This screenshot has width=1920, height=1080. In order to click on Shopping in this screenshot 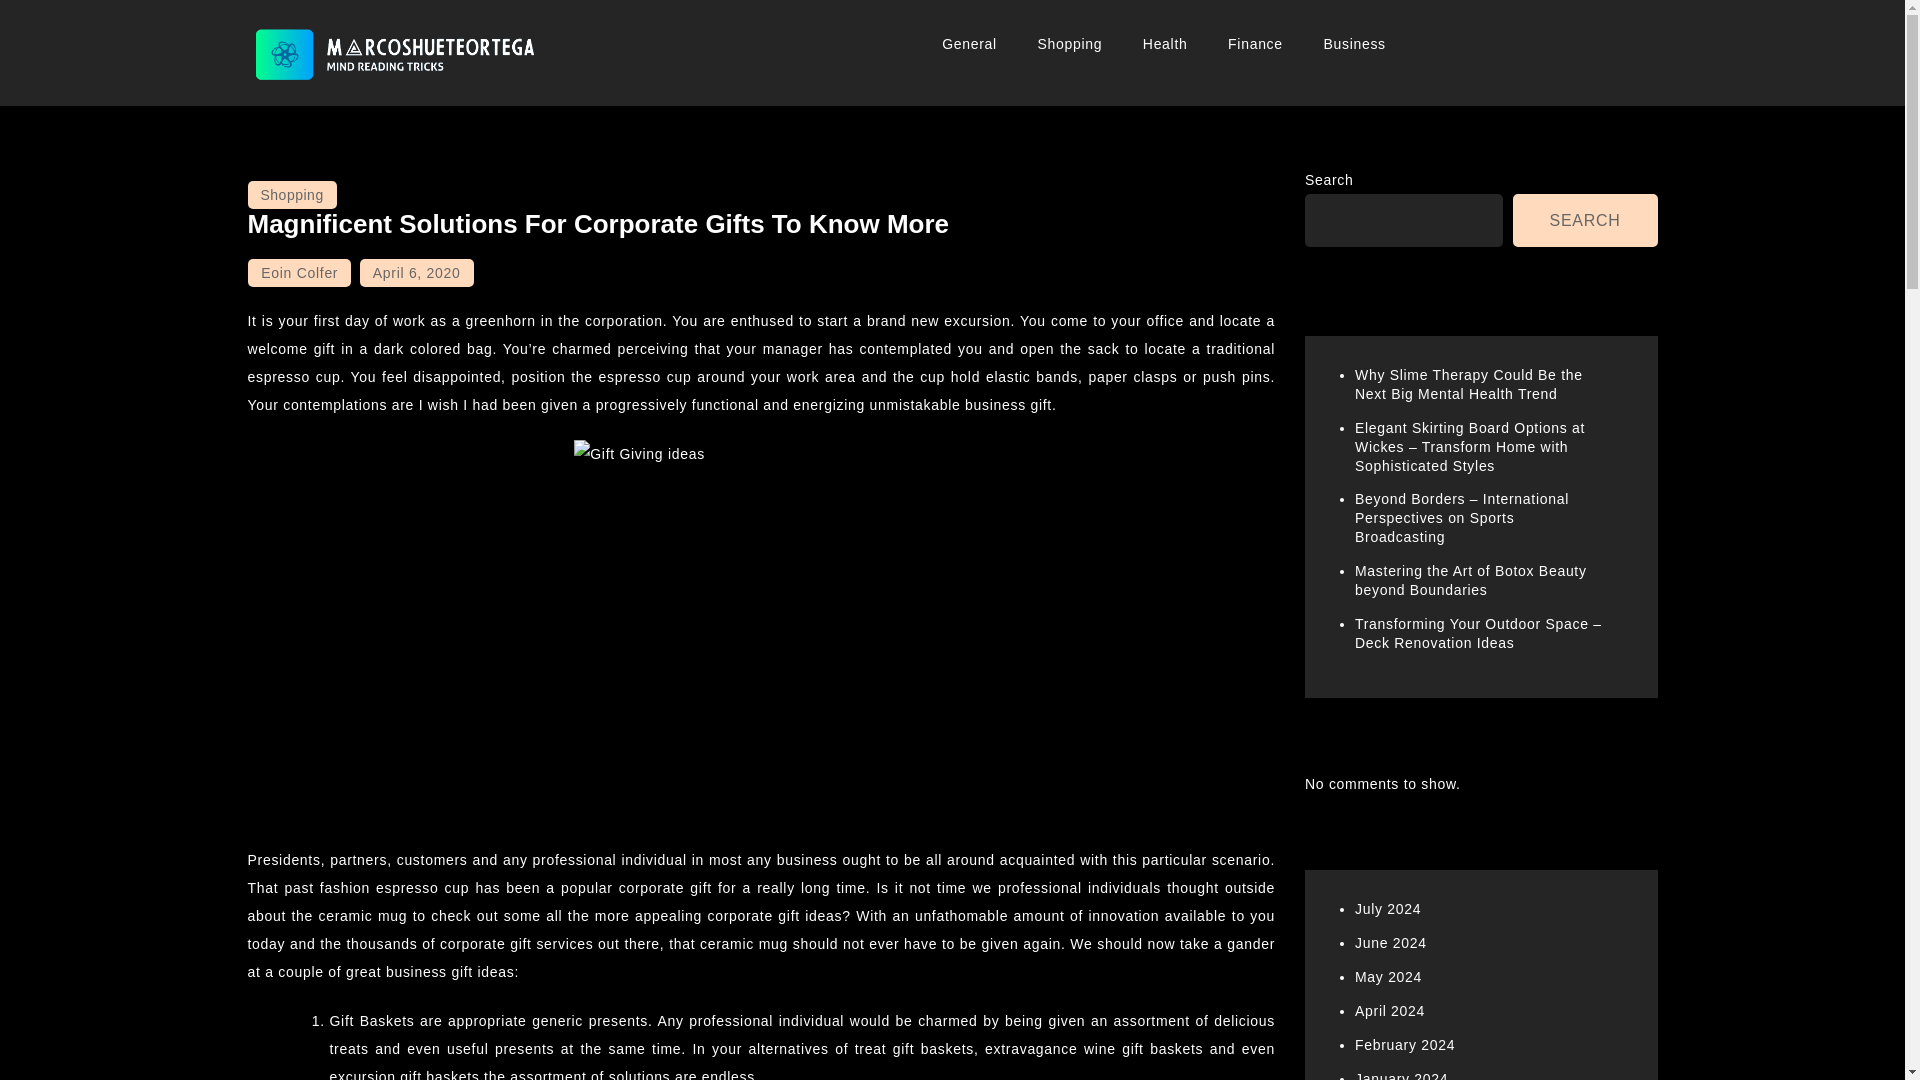, I will do `click(1069, 44)`.